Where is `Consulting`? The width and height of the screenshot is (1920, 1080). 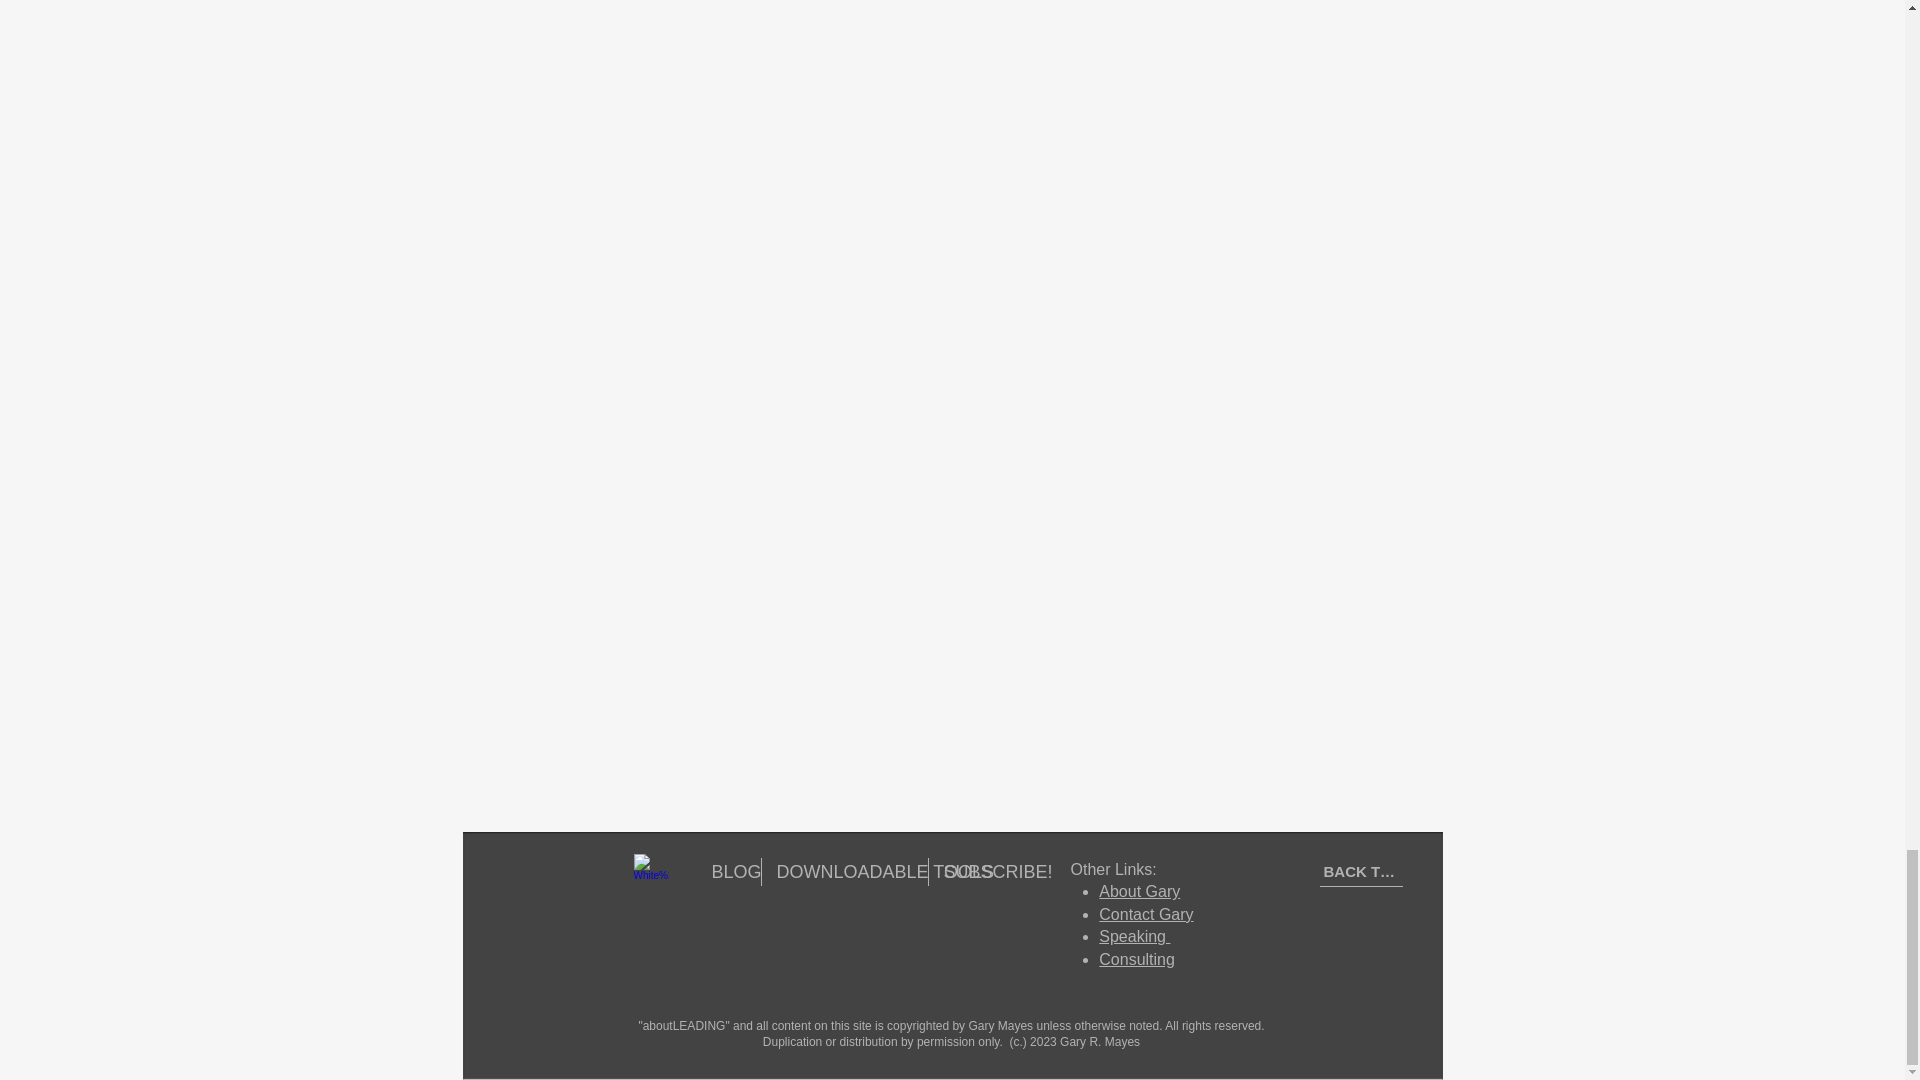
Consulting is located at coordinates (1136, 959).